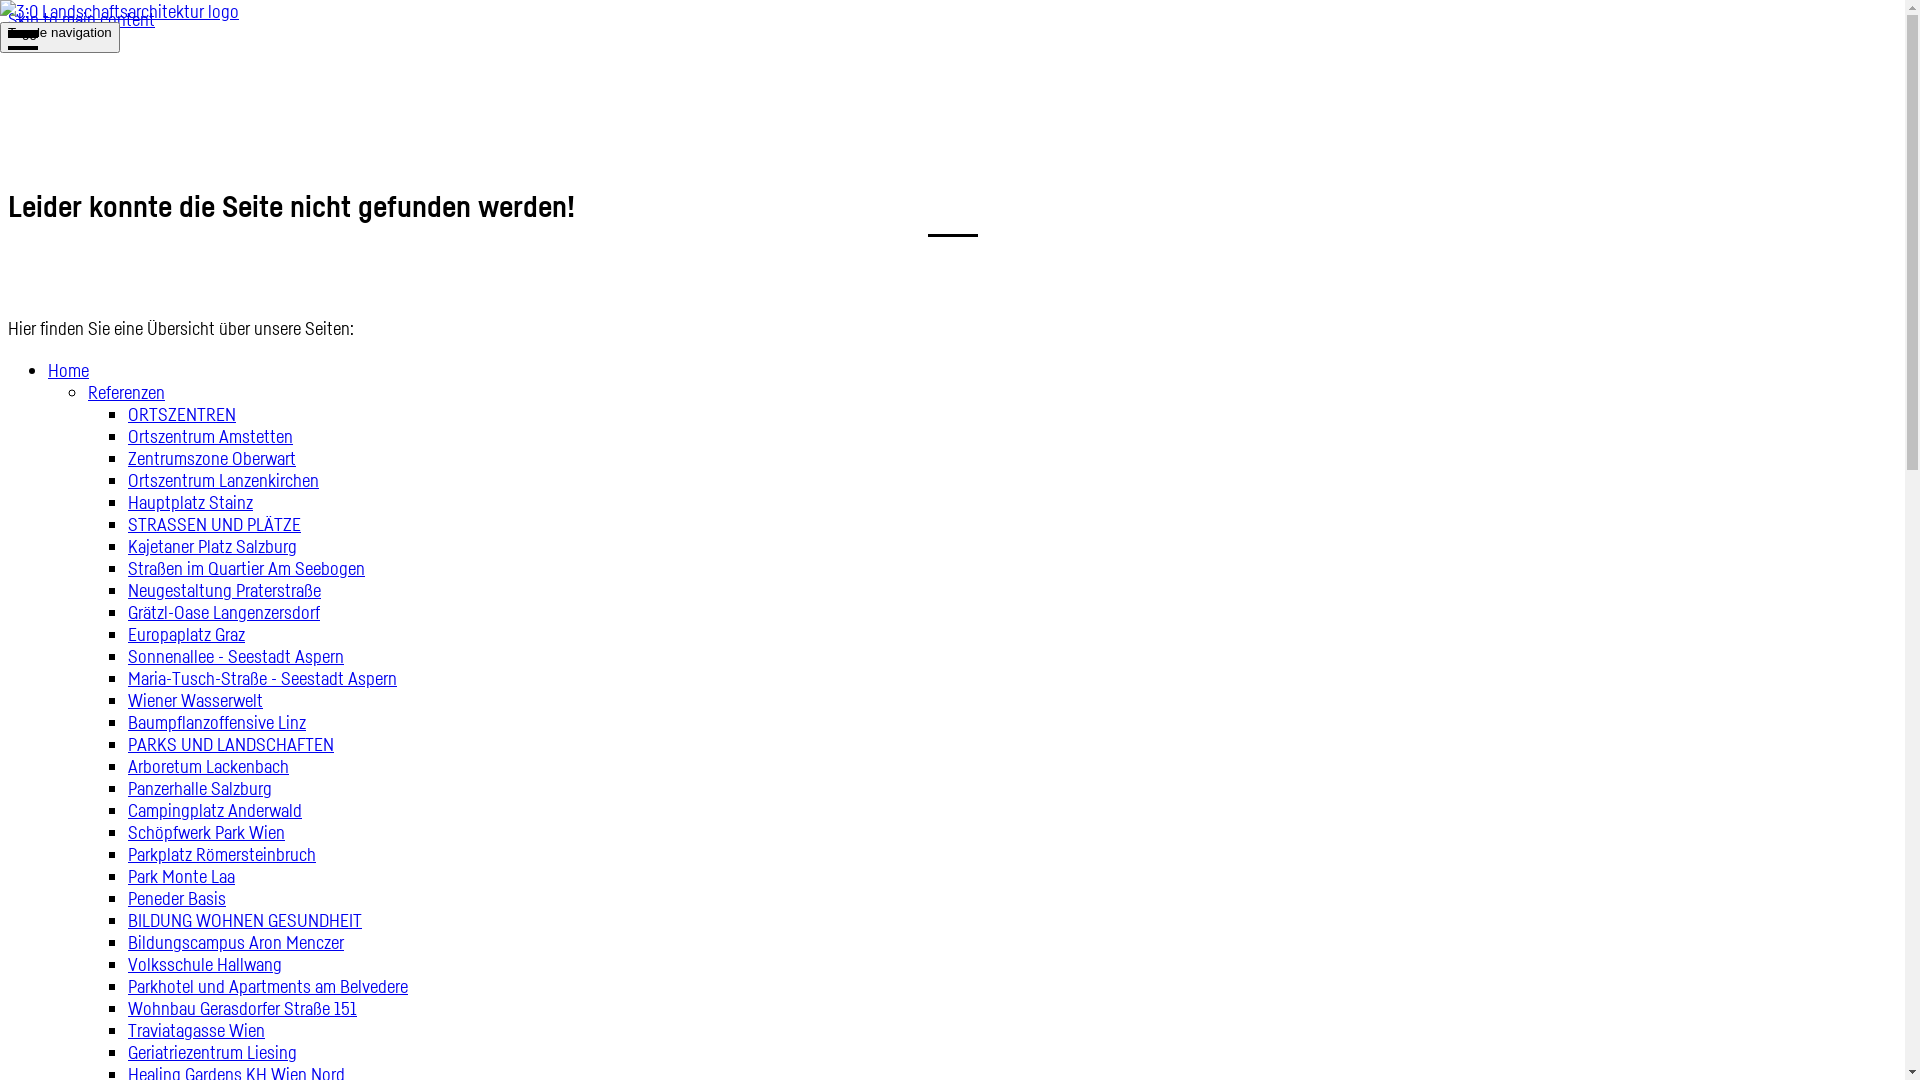 Image resolution: width=1920 pixels, height=1080 pixels. What do you see at coordinates (182, 414) in the screenshot?
I see `ORTSZENTREN` at bounding box center [182, 414].